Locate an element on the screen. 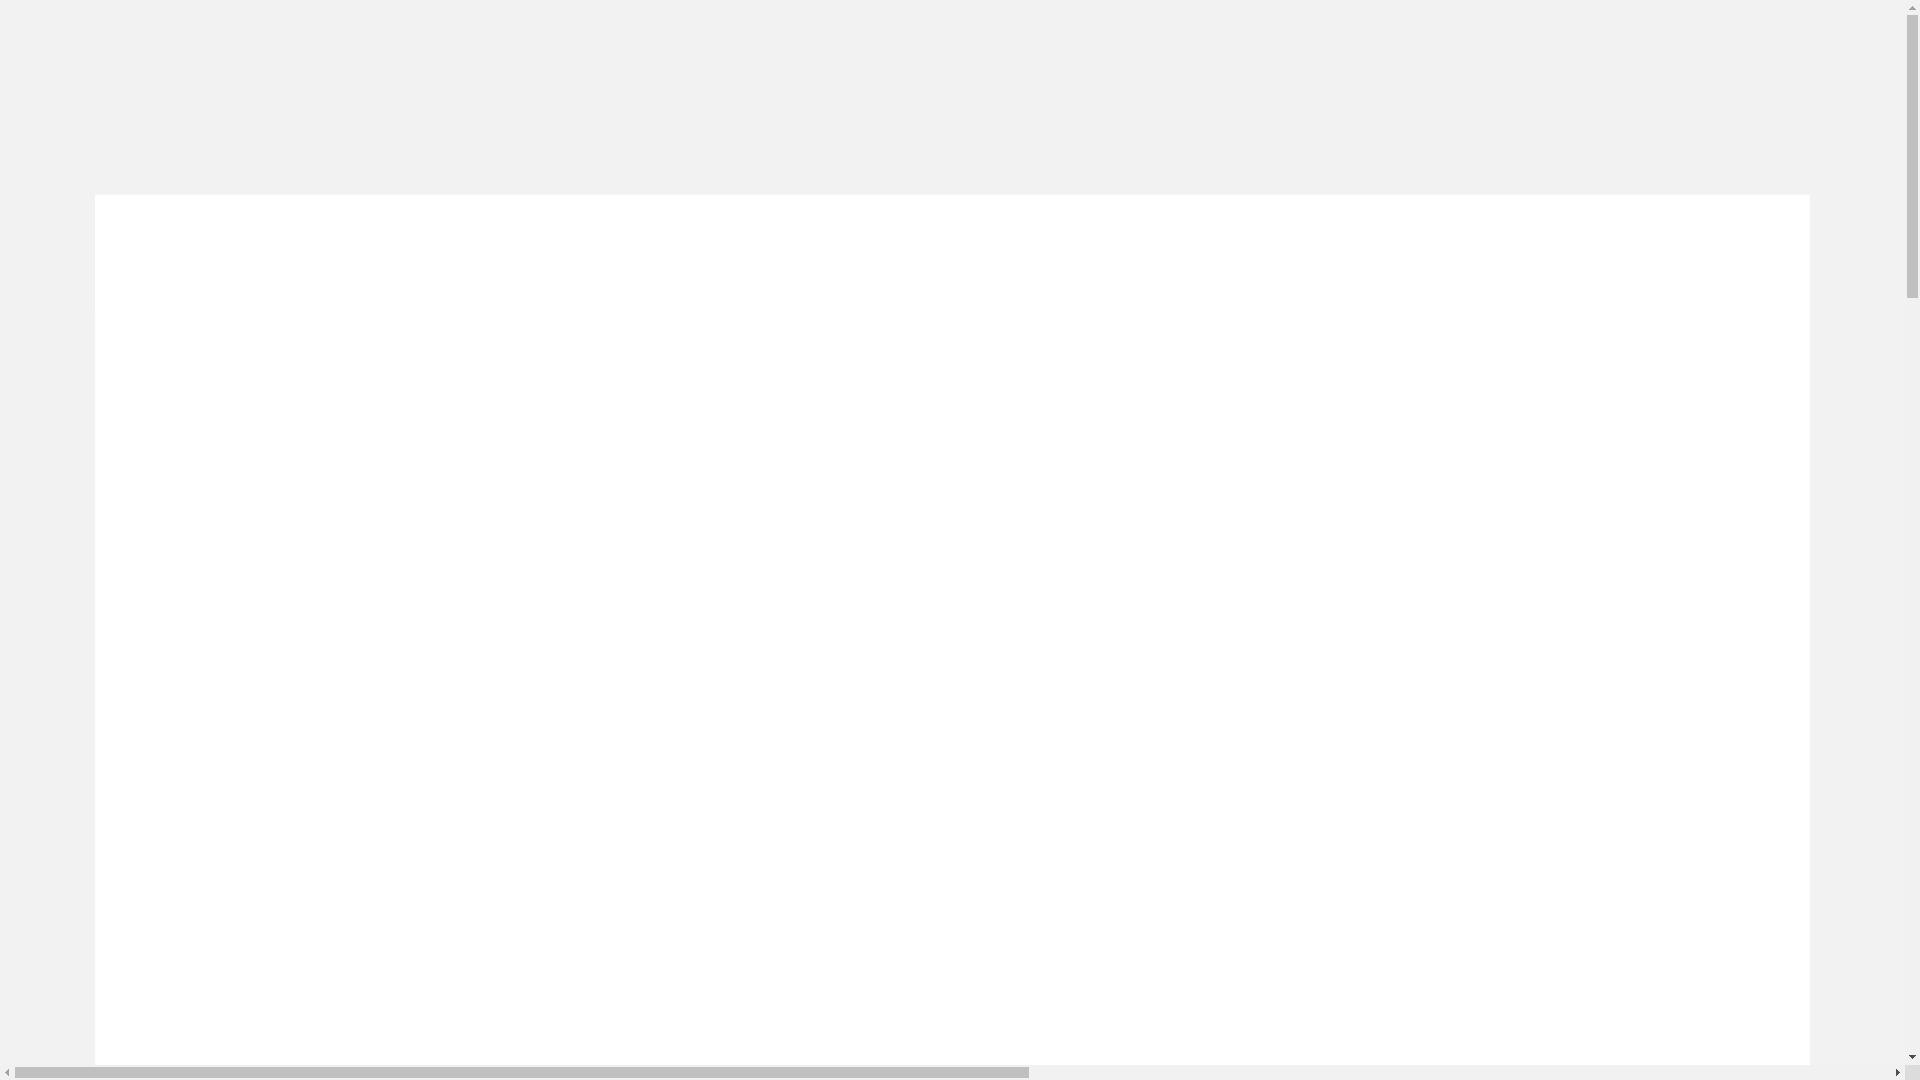 The image size is (1920, 1080). Gallery is located at coordinates (962, 257).